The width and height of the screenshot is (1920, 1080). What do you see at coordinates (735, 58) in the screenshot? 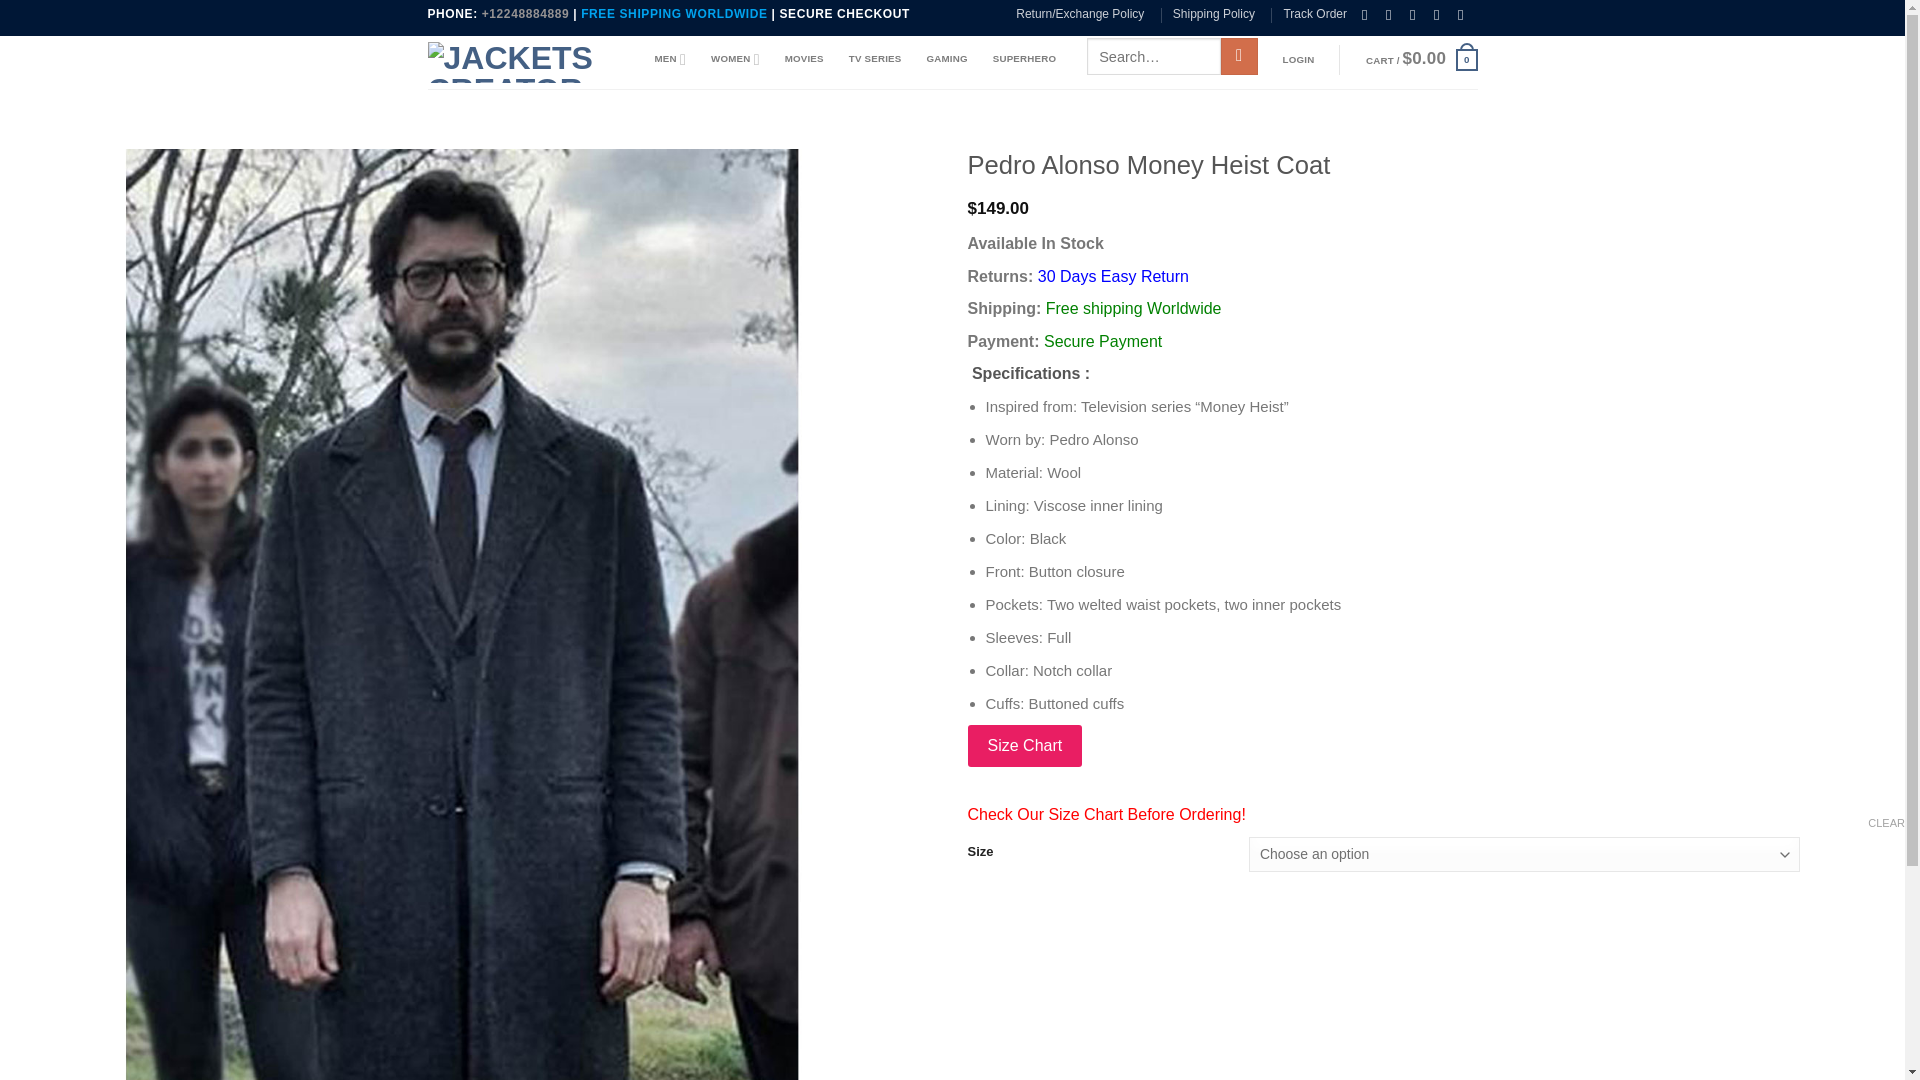
I see `WOMEN` at bounding box center [735, 58].